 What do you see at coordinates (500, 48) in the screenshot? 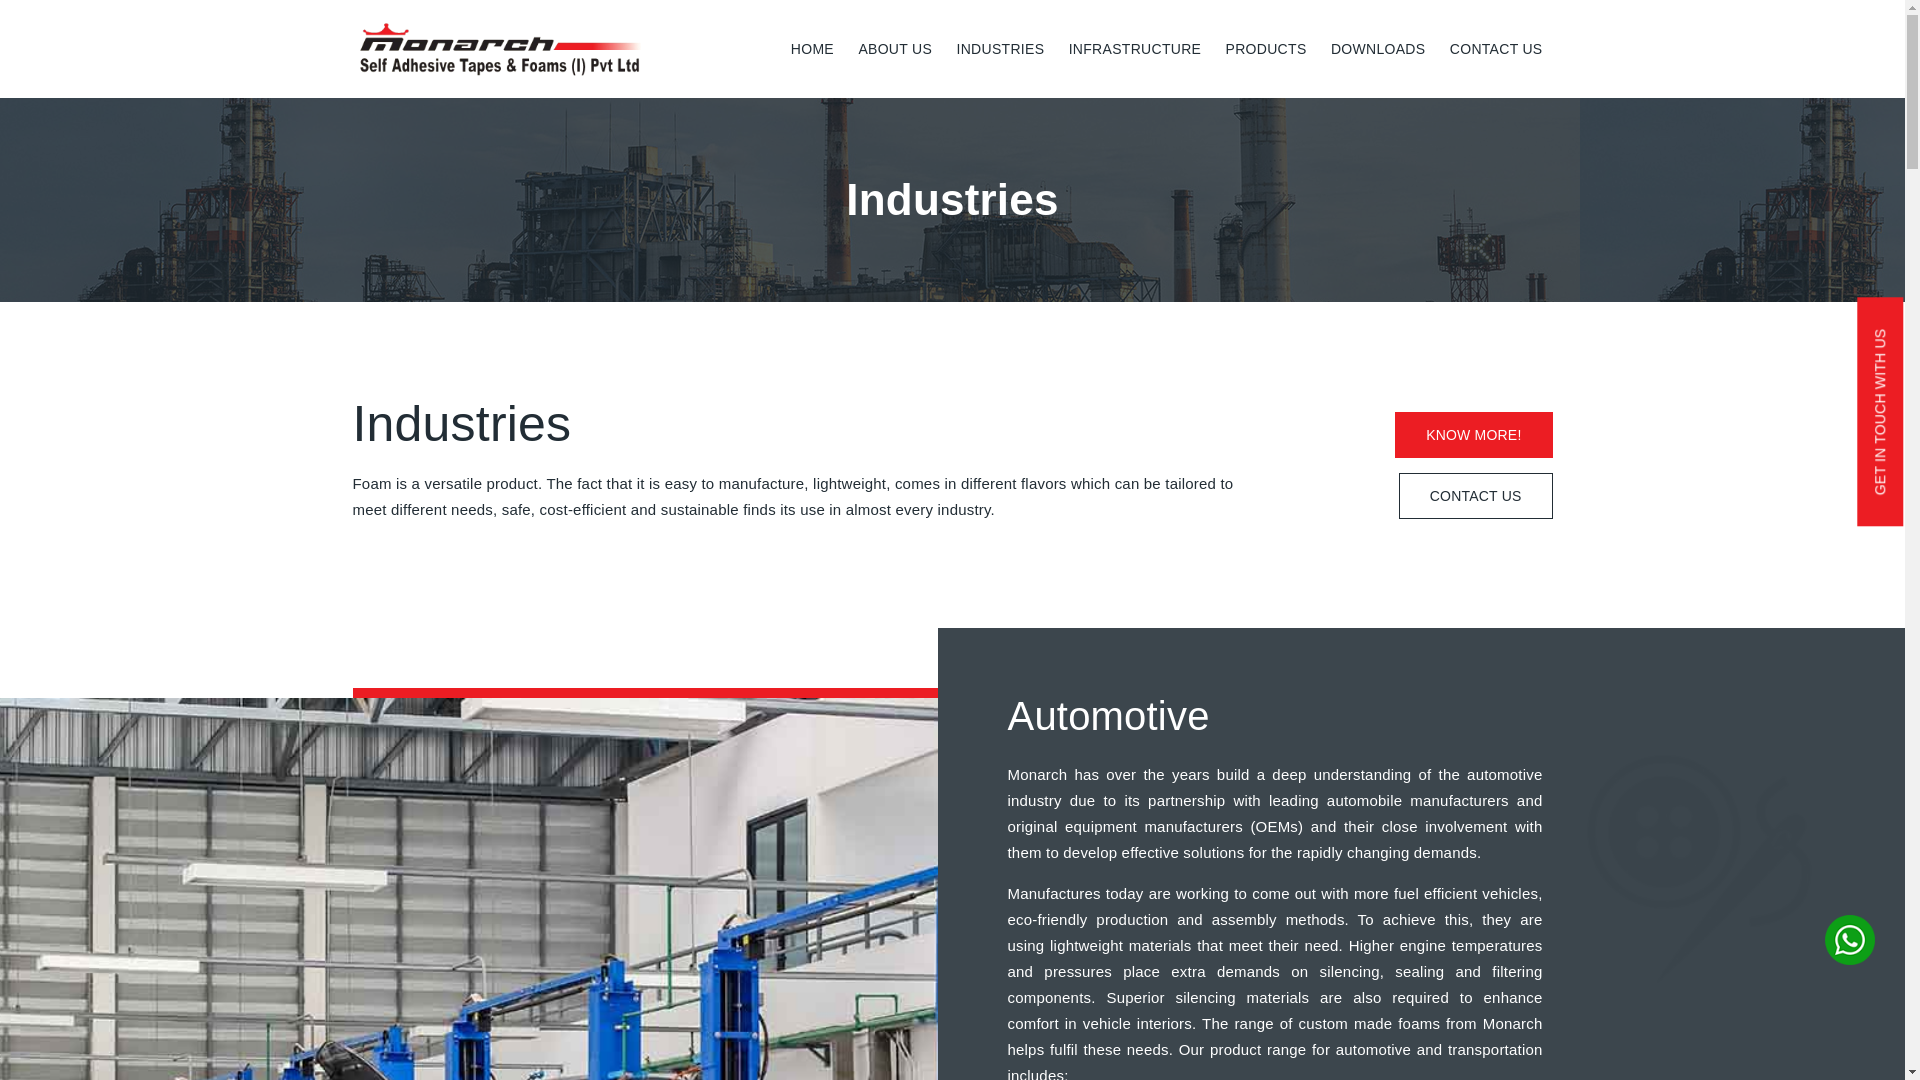
I see `Monarch` at bounding box center [500, 48].